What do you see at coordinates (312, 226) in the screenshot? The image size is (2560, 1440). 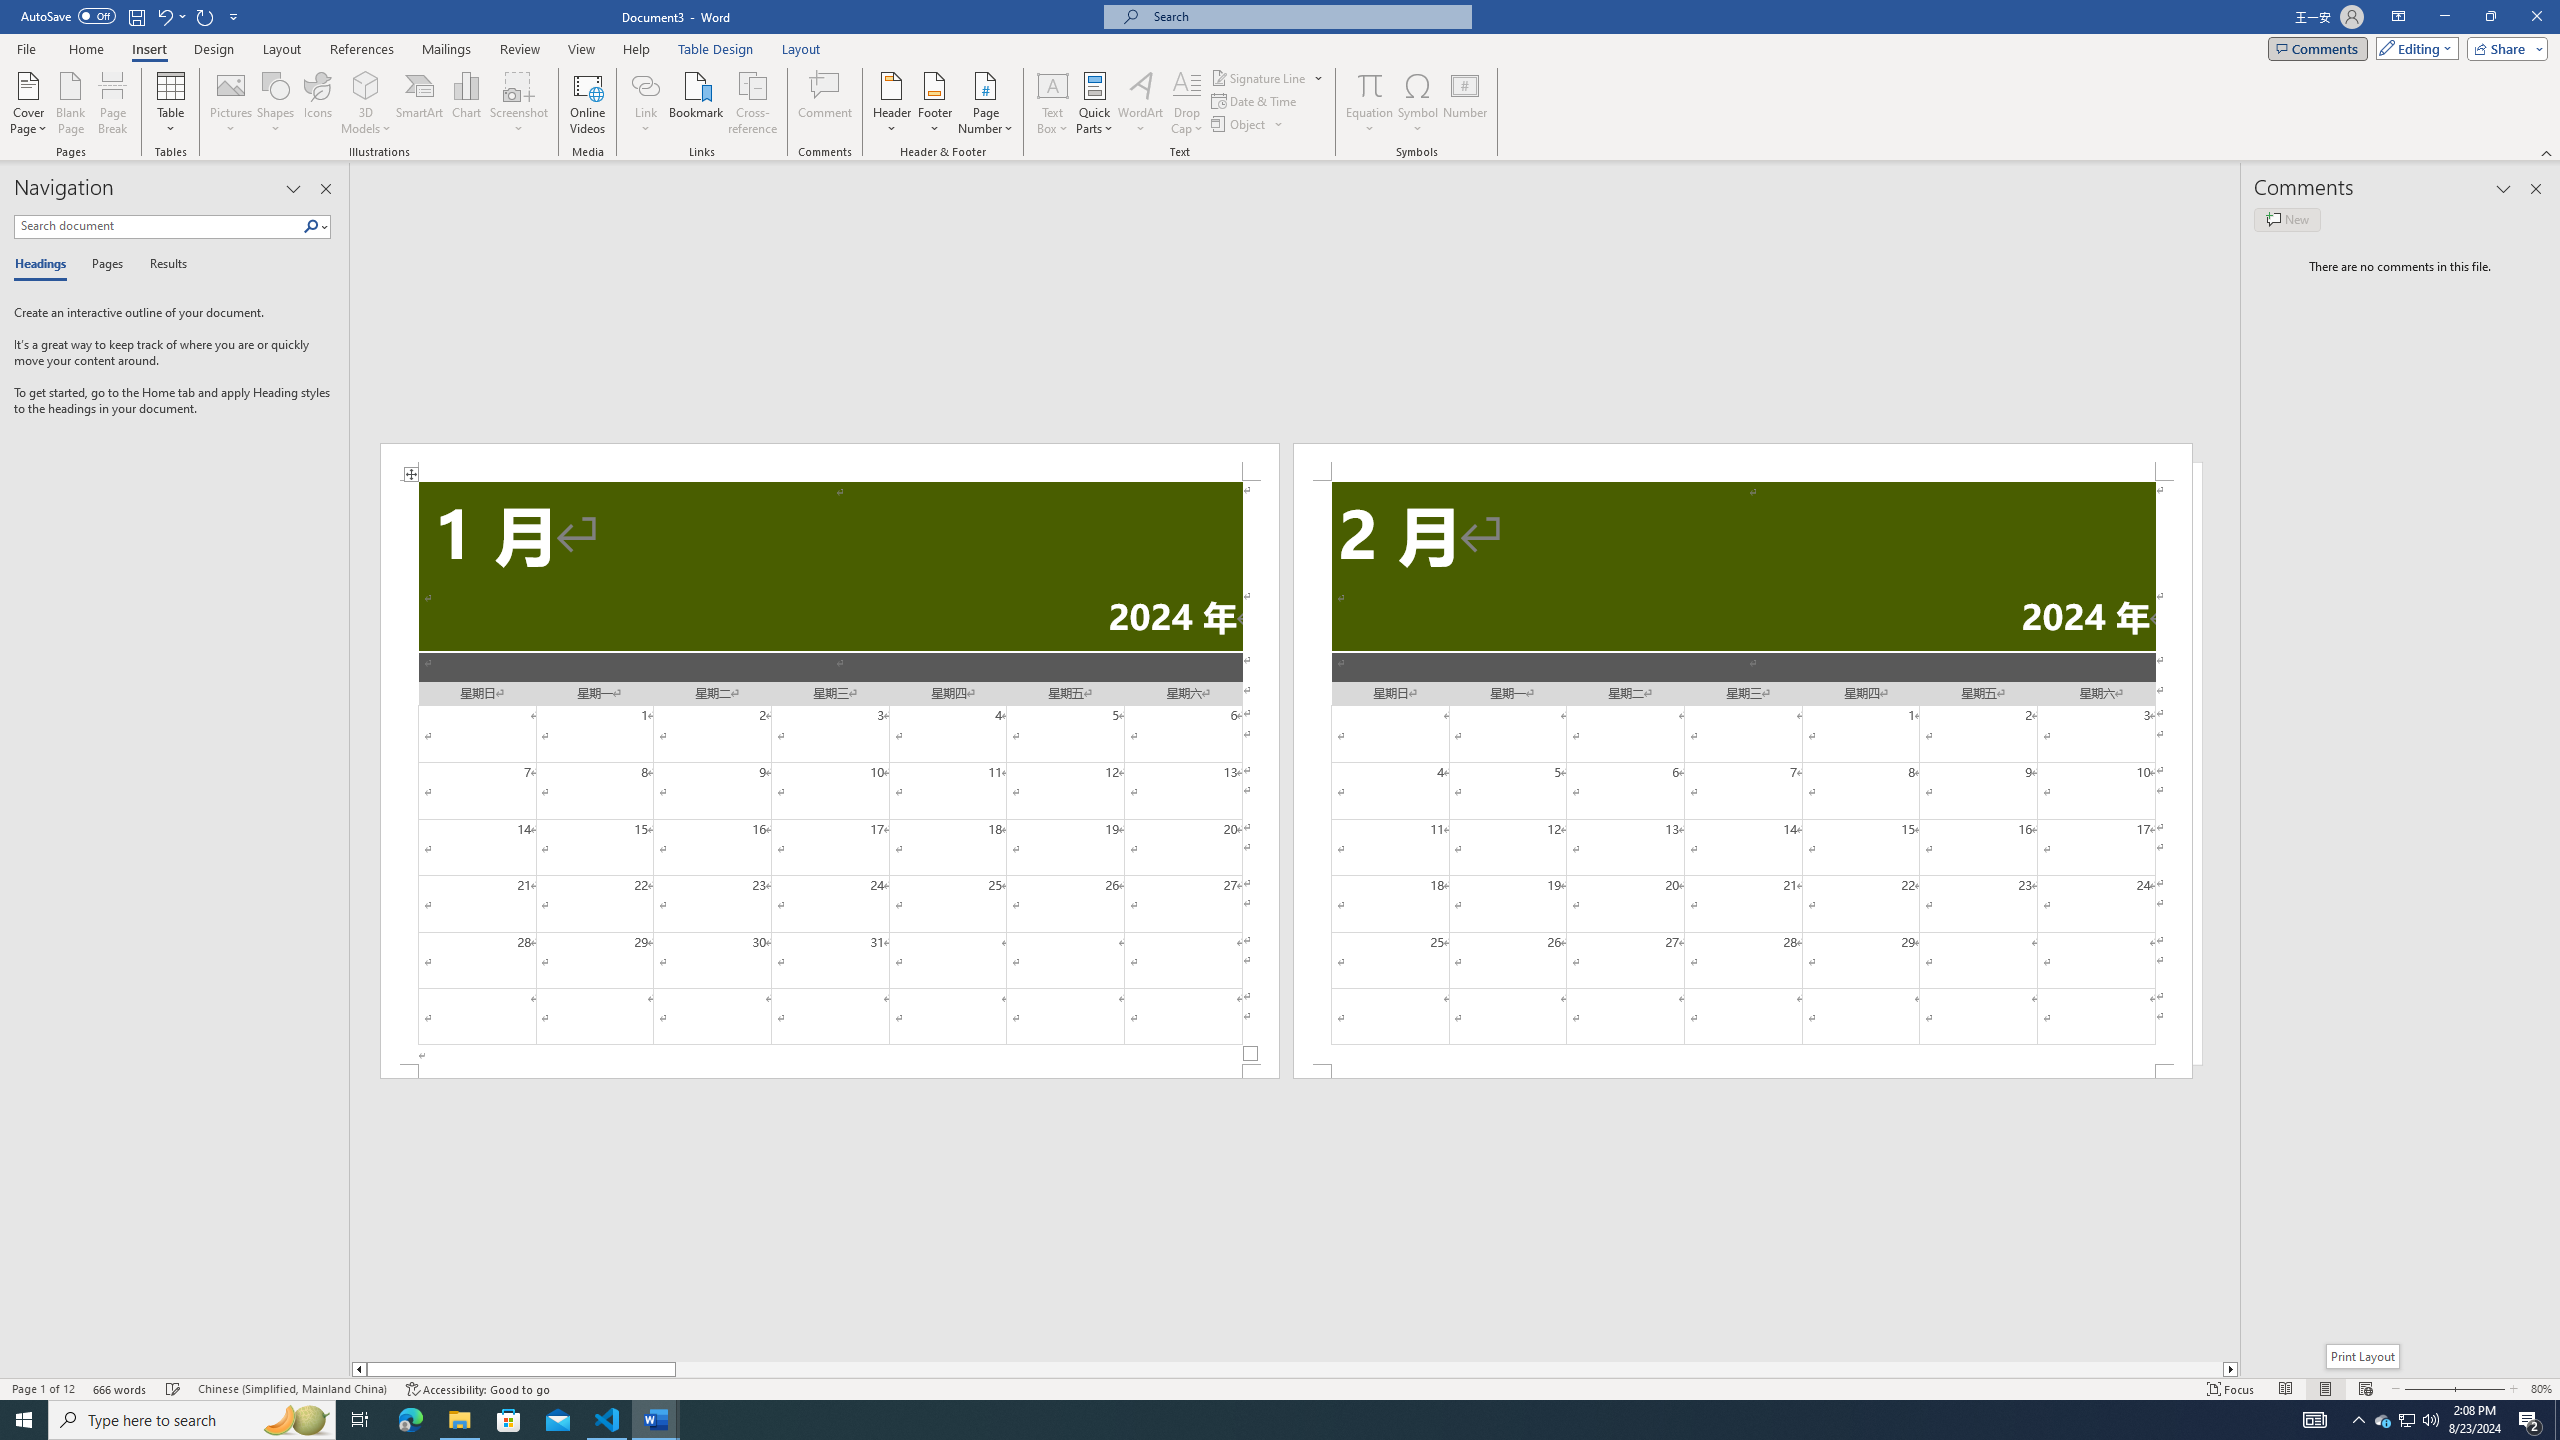 I see `Search` at bounding box center [312, 226].